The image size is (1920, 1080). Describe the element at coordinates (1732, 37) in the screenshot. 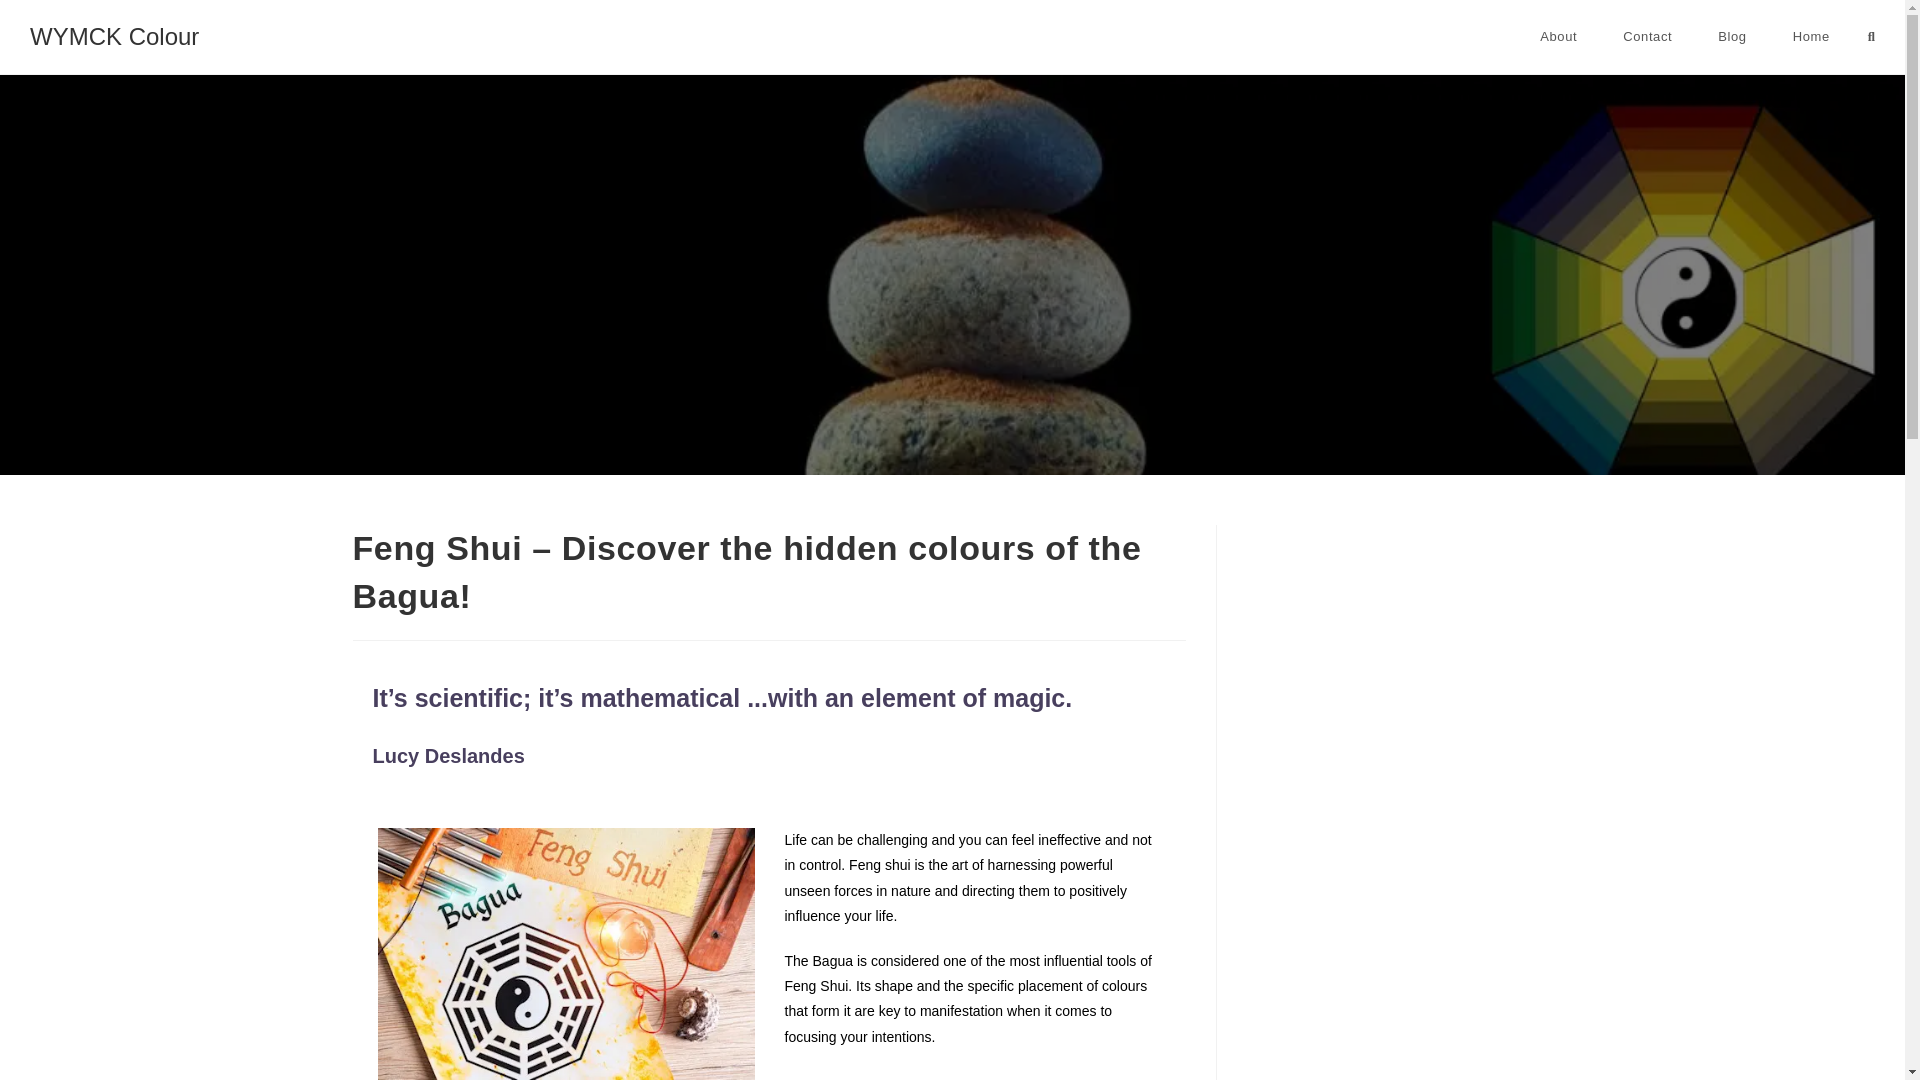

I see `Blog` at that location.